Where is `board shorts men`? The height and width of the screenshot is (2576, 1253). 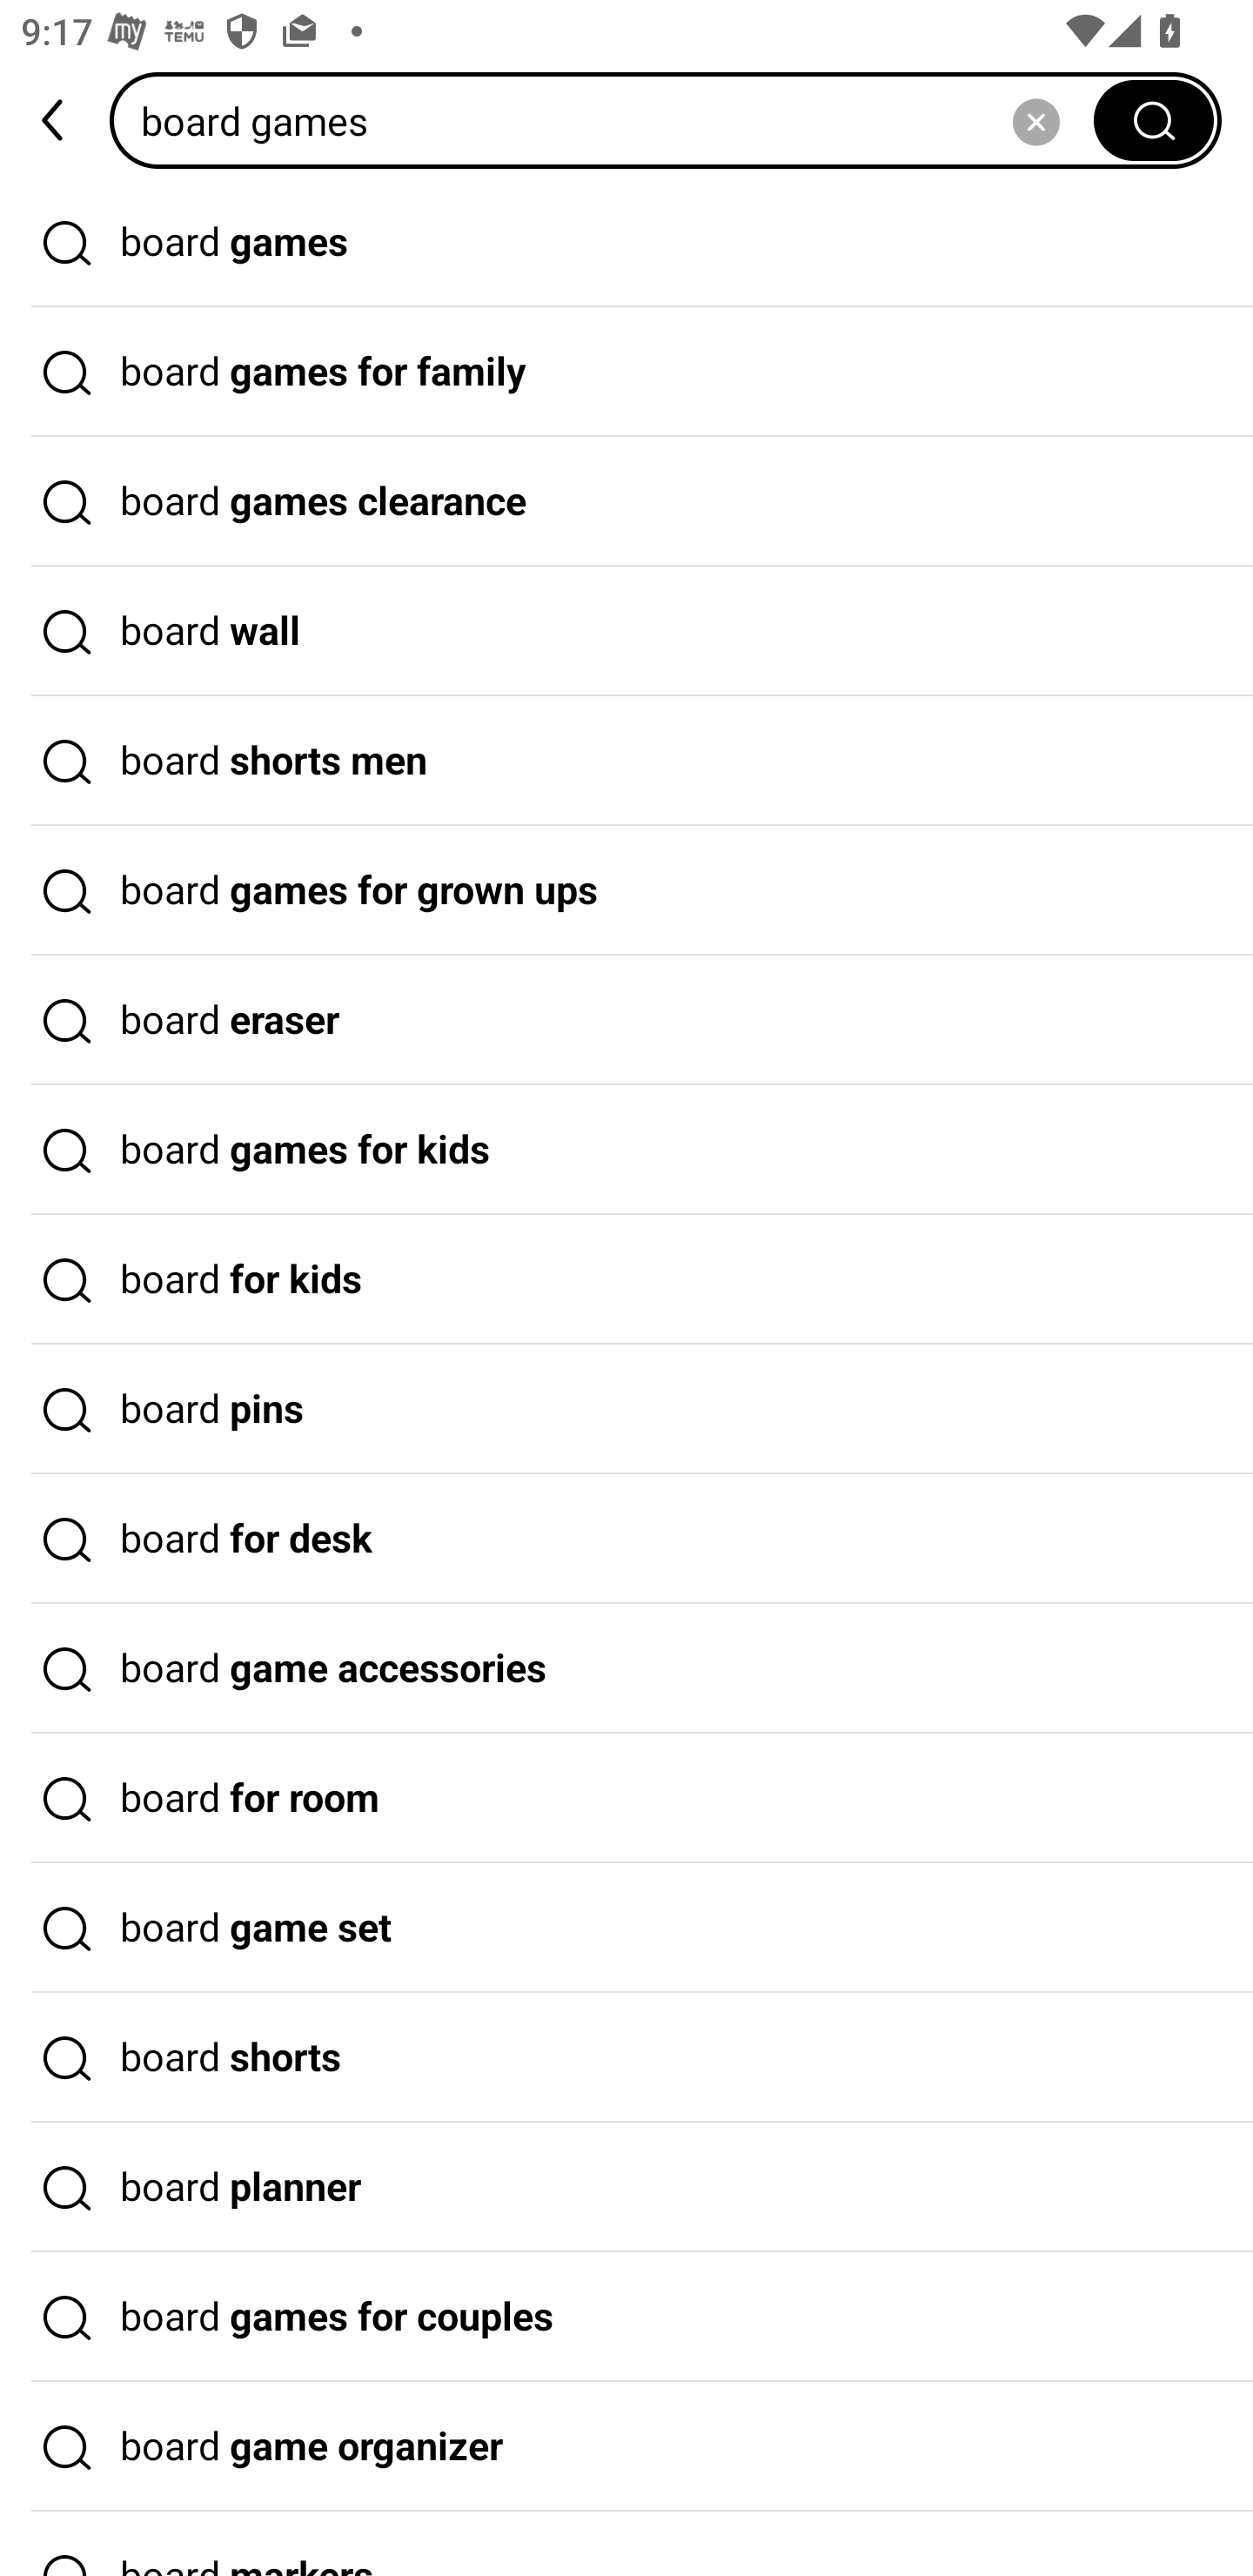
board shorts men is located at coordinates (626, 761).